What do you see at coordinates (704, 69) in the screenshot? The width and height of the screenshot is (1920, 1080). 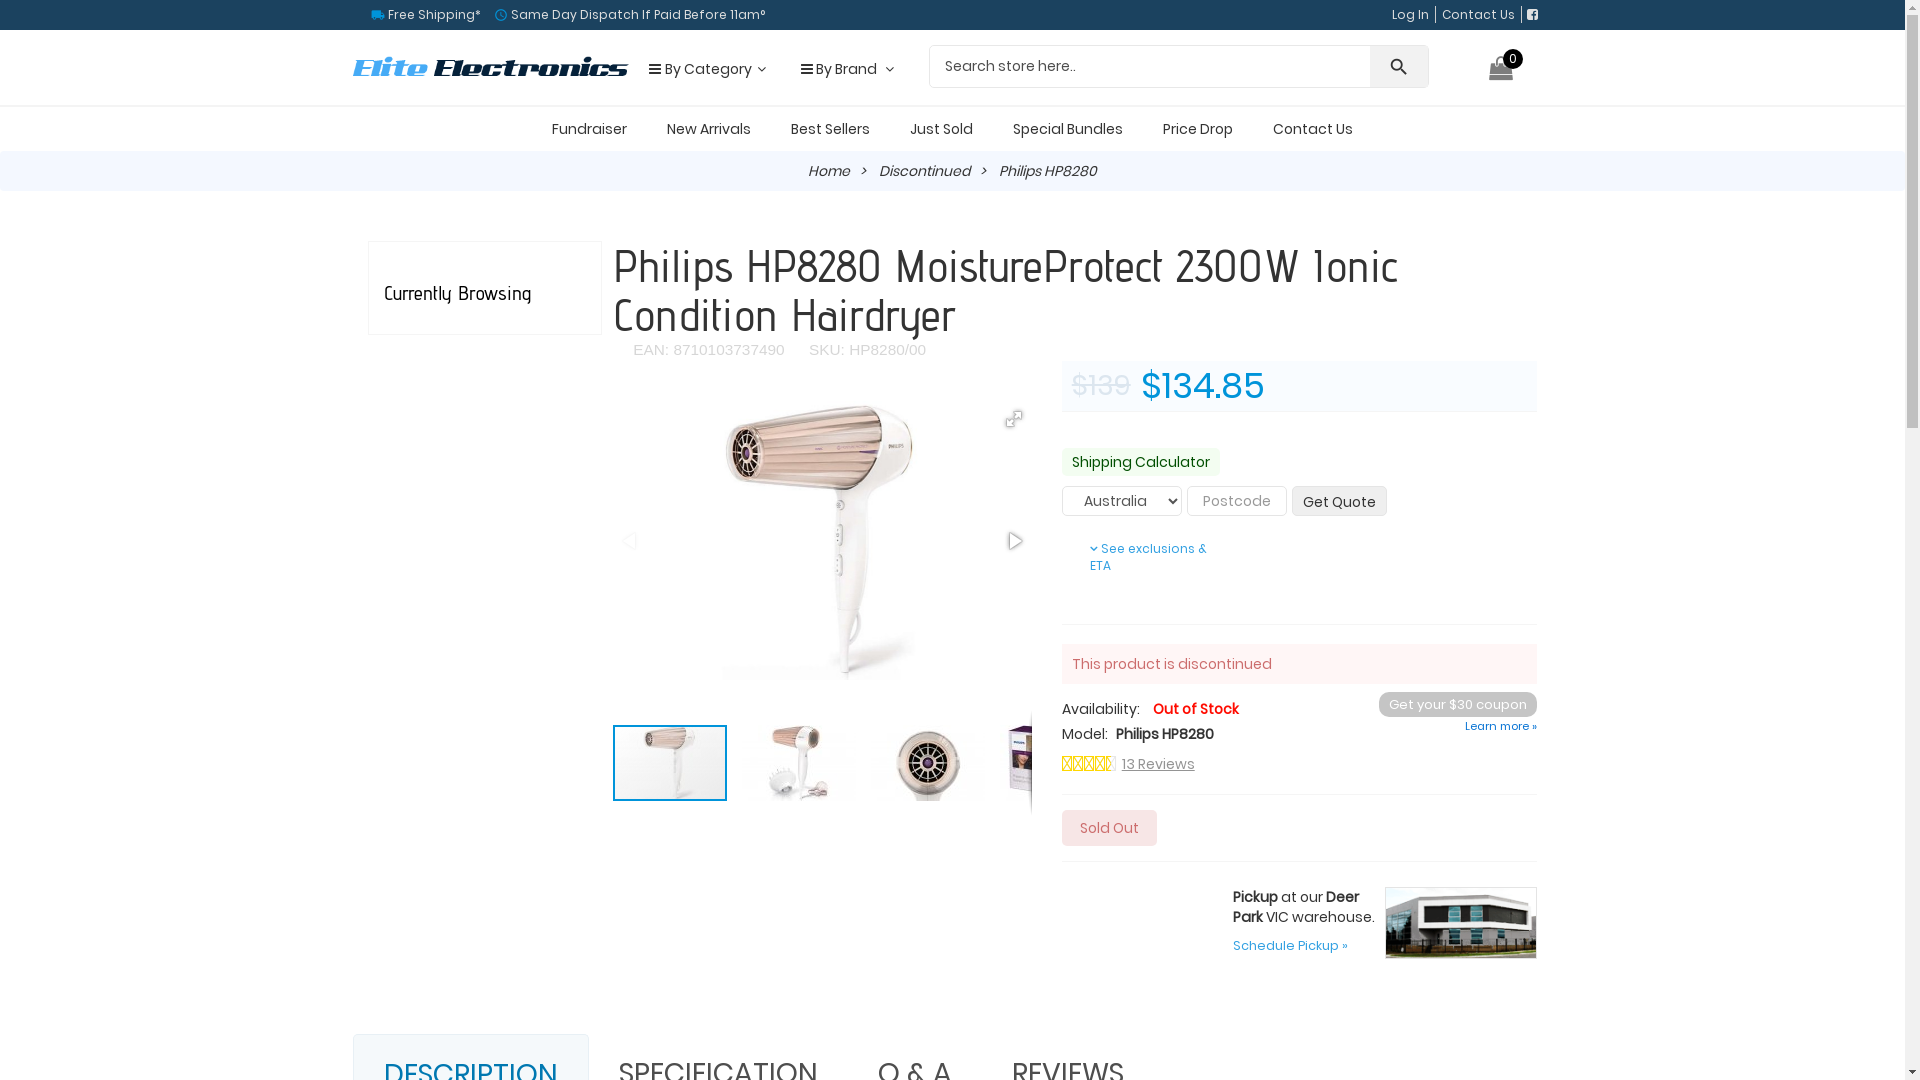 I see `By Category` at bounding box center [704, 69].